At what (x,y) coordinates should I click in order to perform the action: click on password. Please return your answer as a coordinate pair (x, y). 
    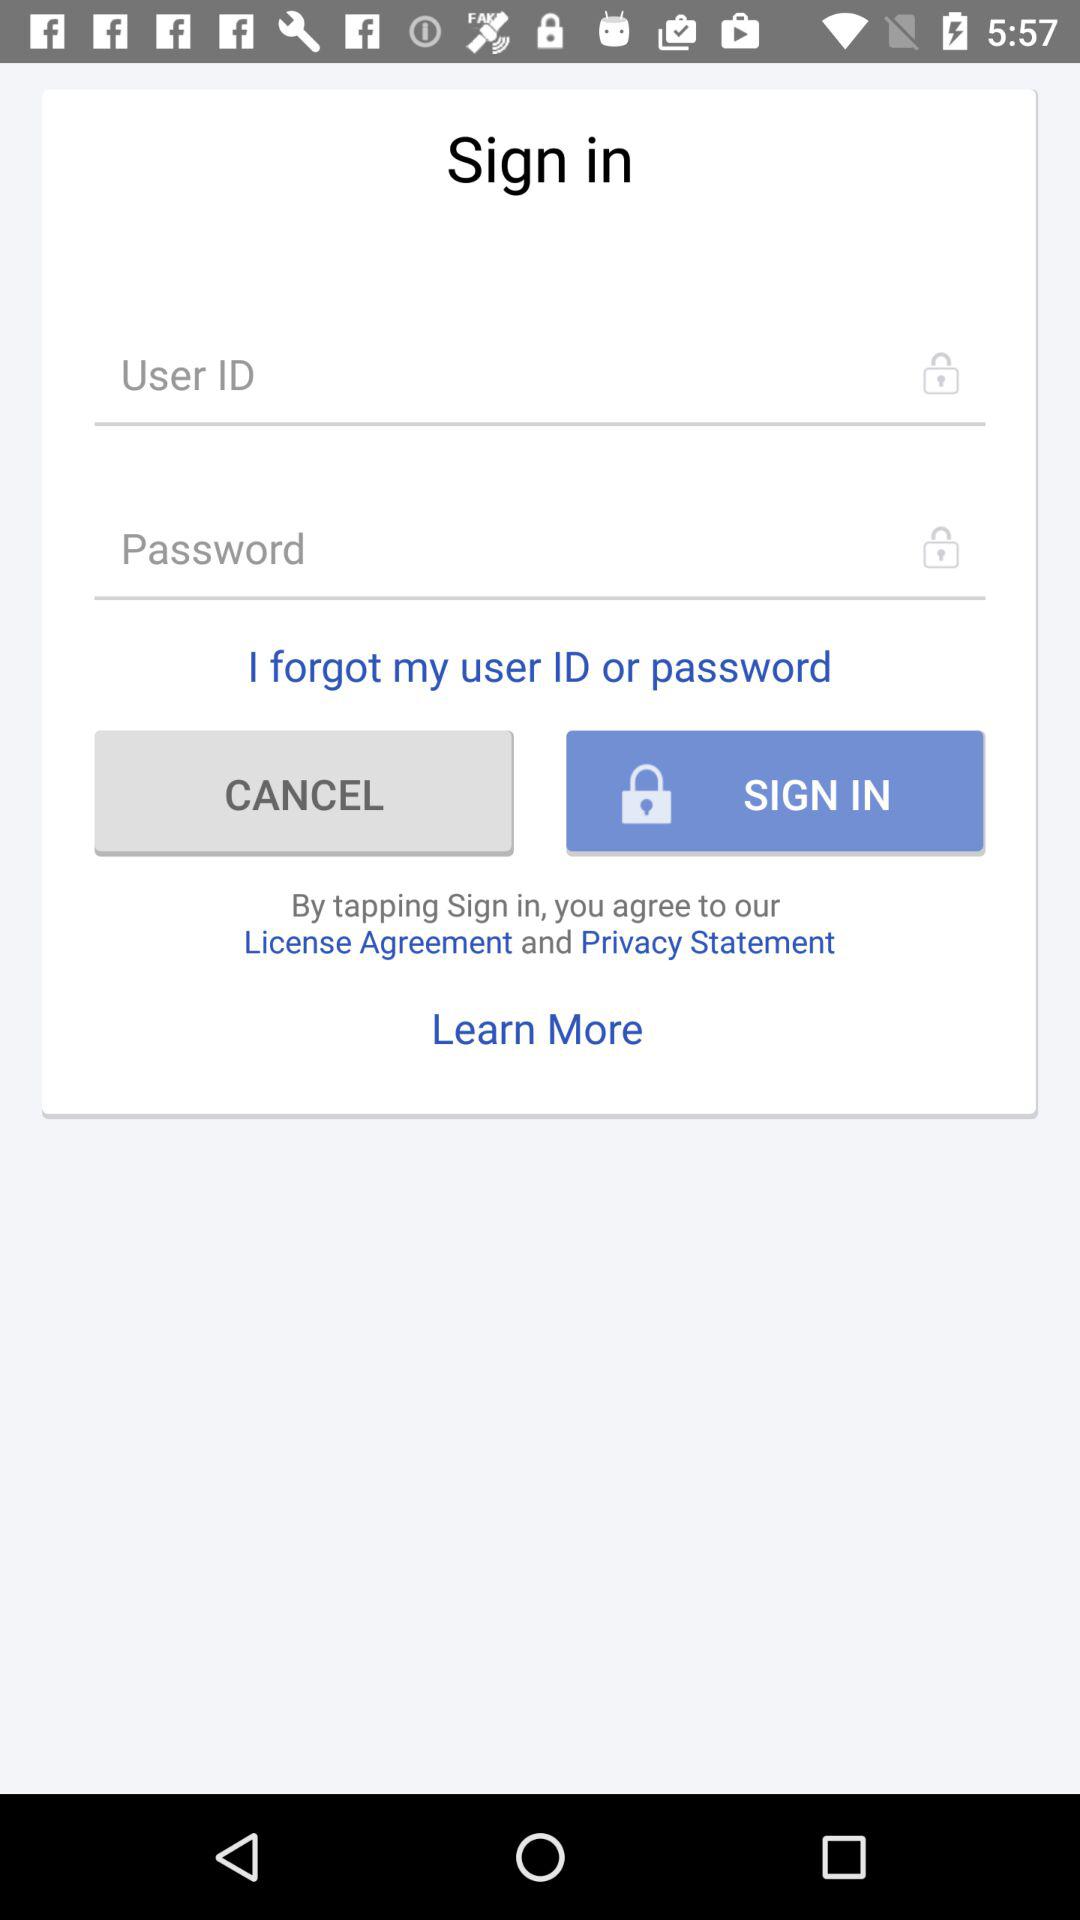
    Looking at the image, I should click on (540, 548).